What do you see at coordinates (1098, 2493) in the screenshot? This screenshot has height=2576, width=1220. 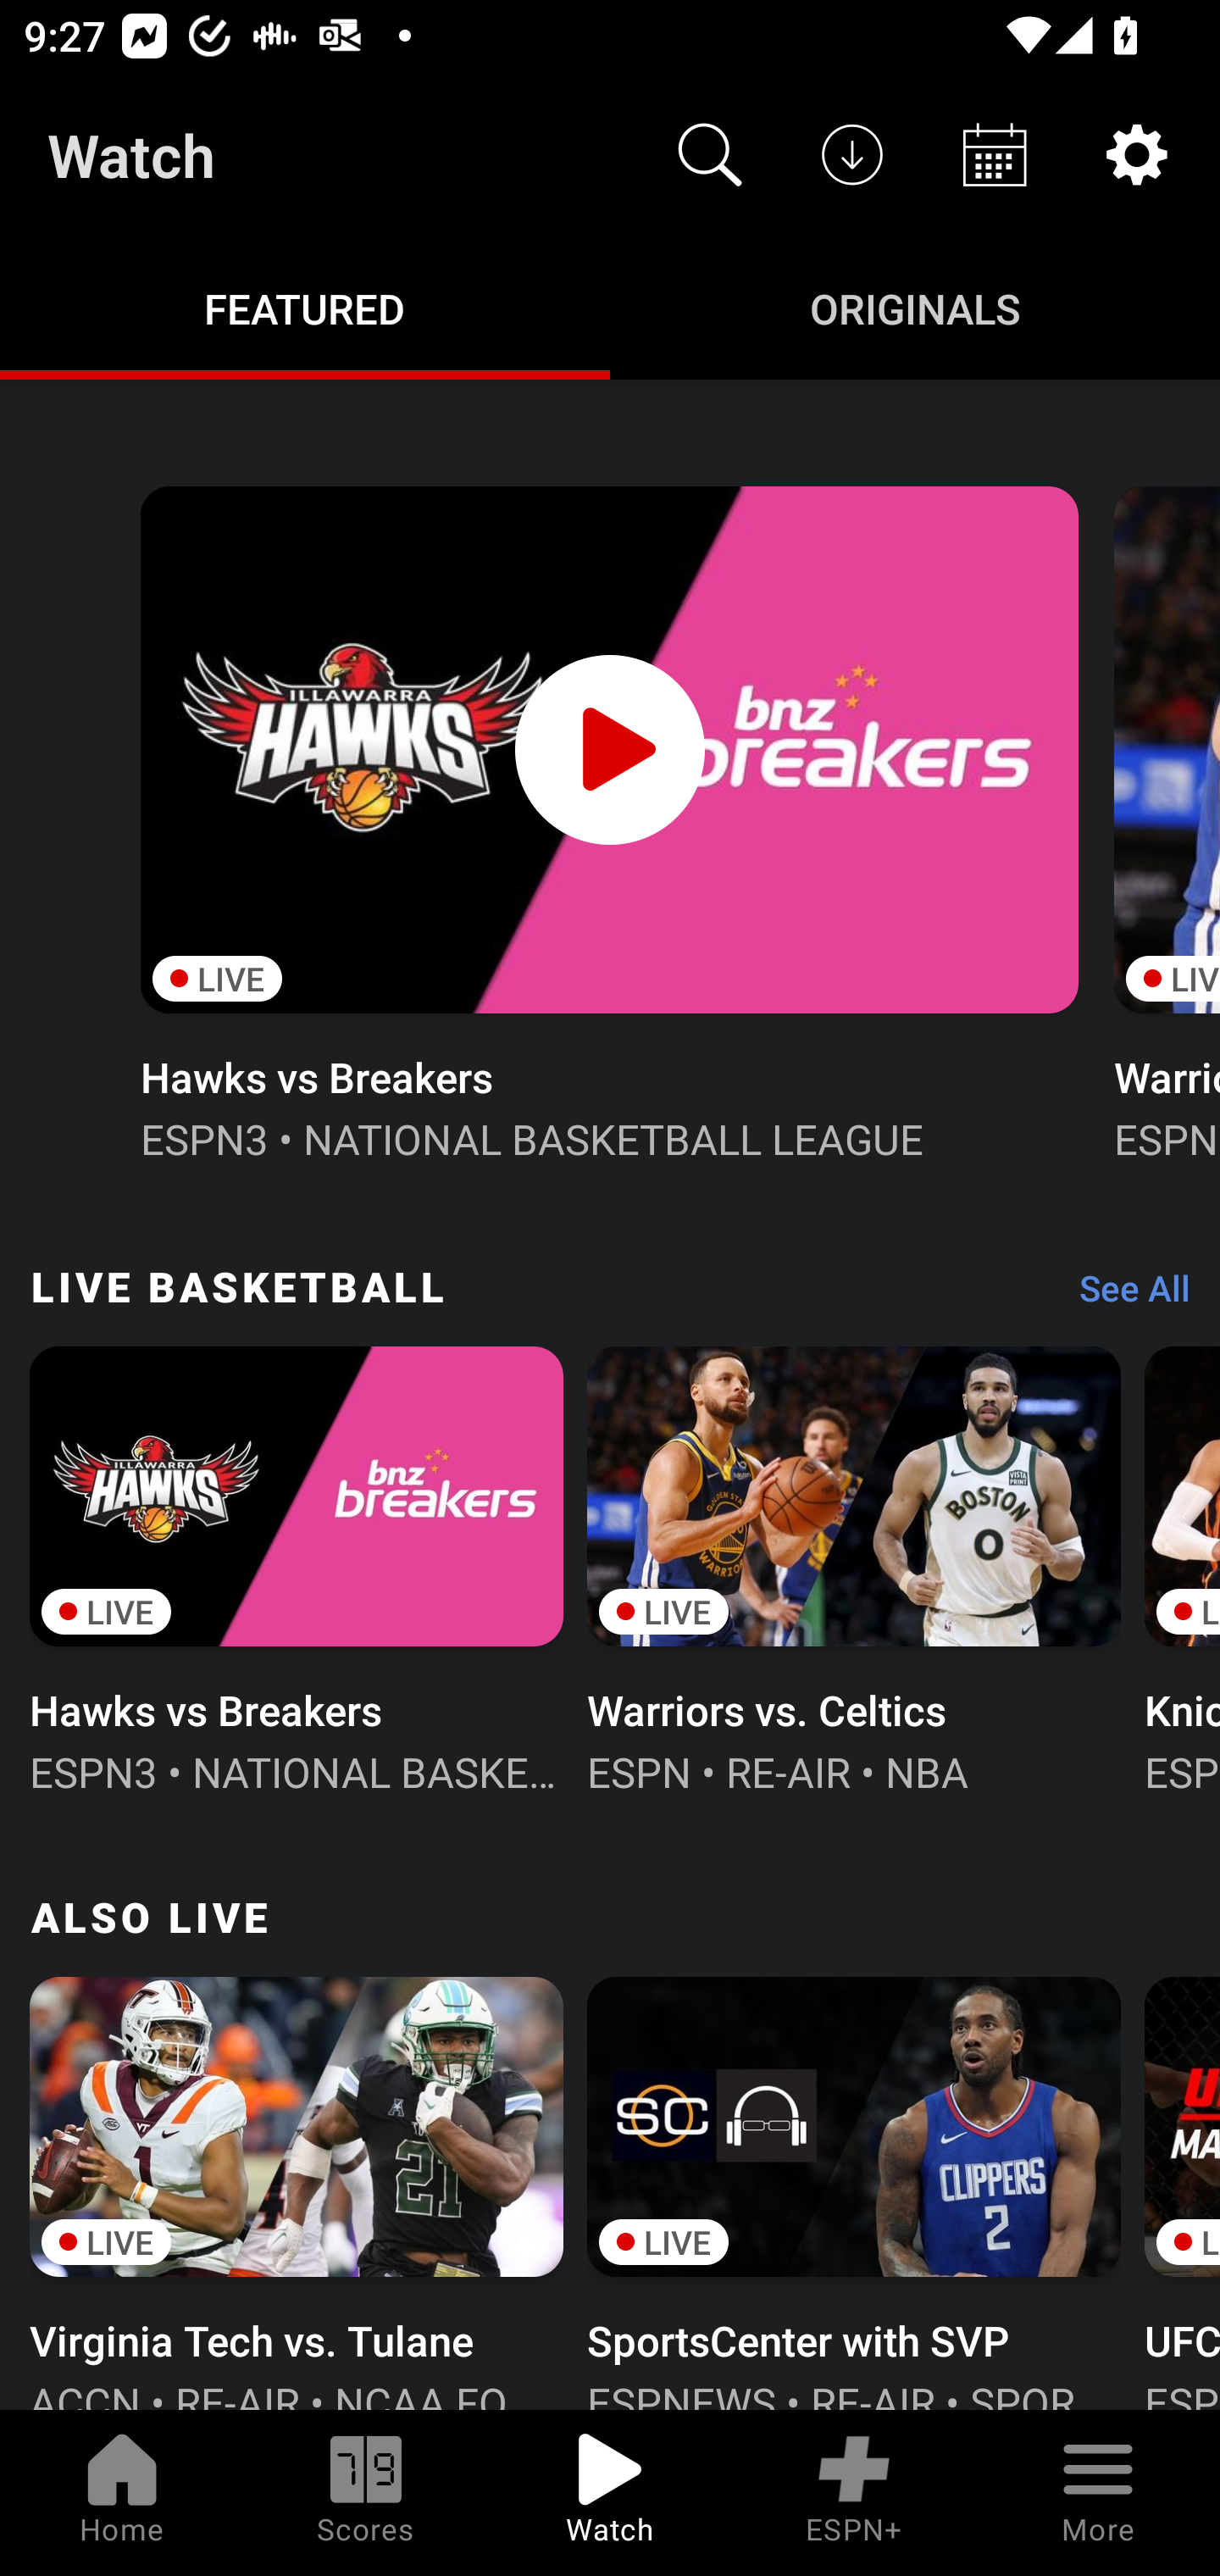 I see `More` at bounding box center [1098, 2493].